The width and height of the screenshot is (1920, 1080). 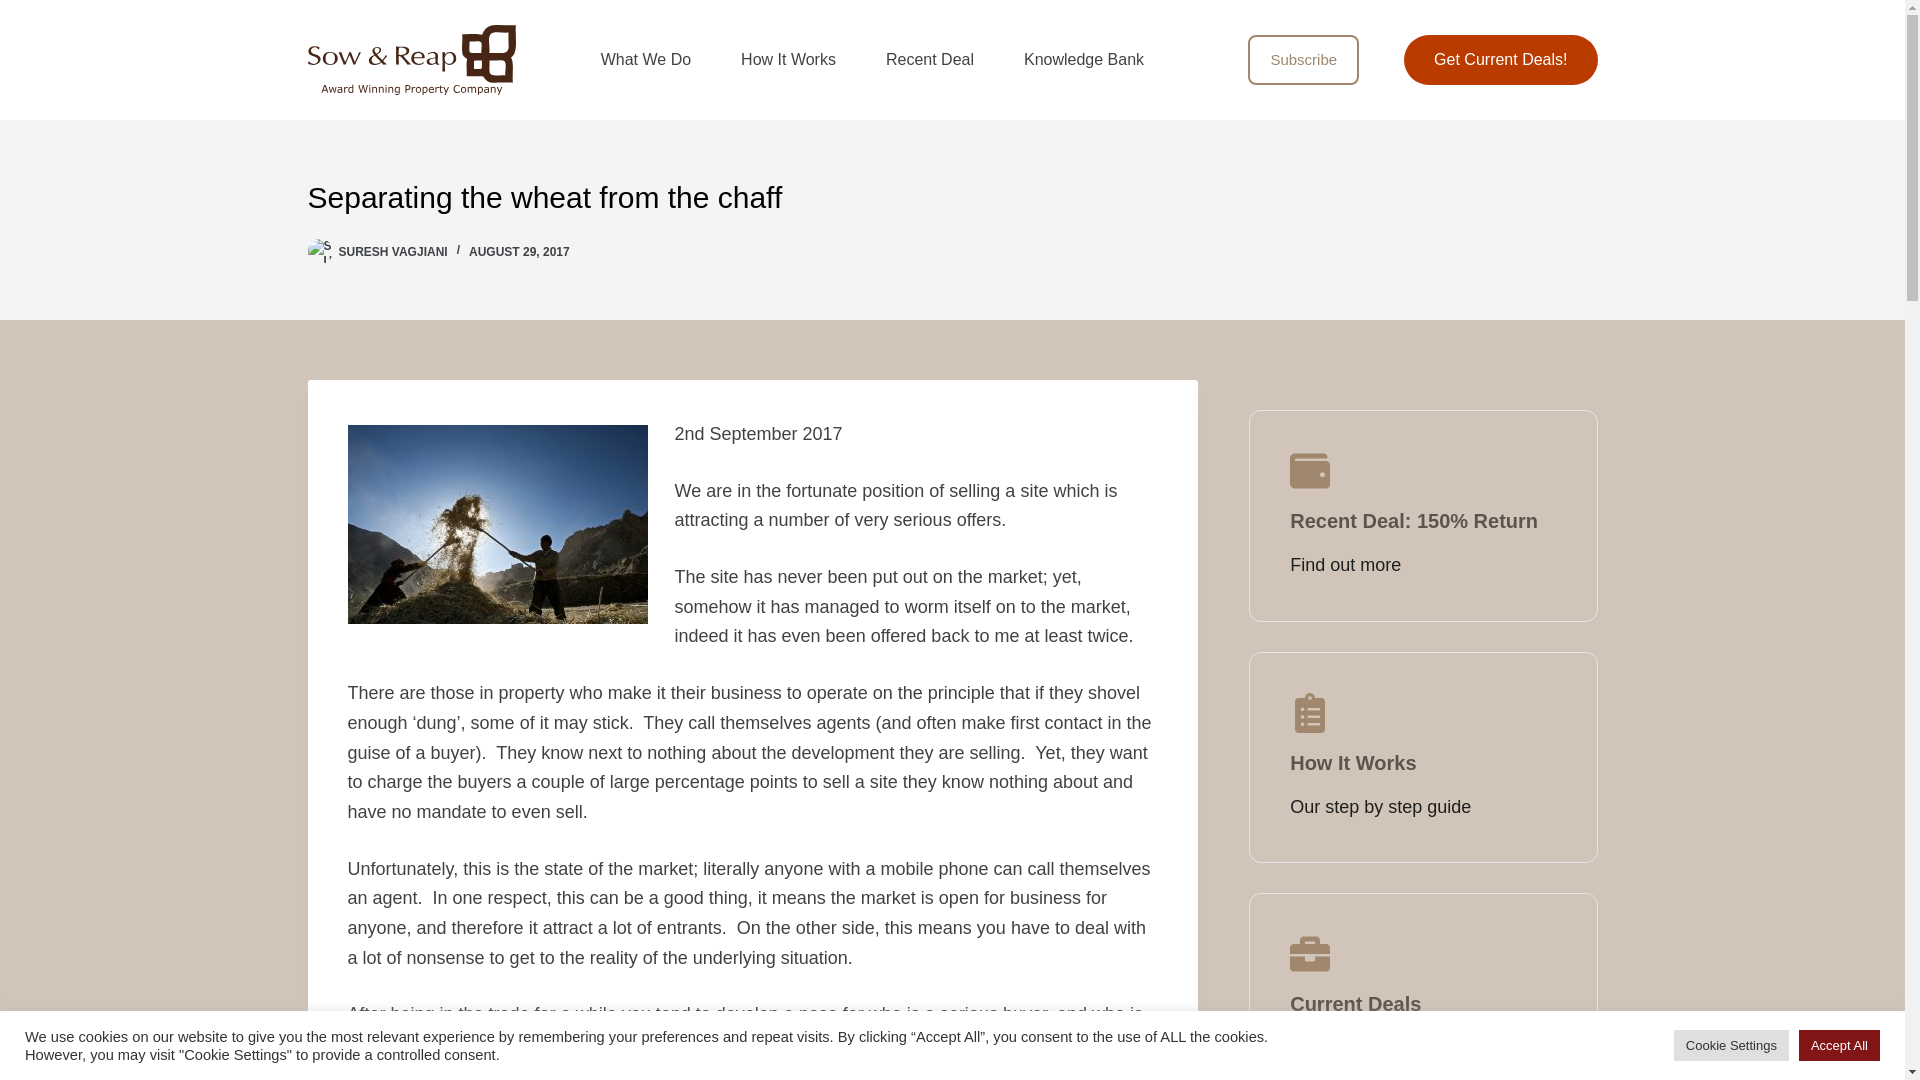 What do you see at coordinates (788, 60) in the screenshot?
I see `How It Works` at bounding box center [788, 60].